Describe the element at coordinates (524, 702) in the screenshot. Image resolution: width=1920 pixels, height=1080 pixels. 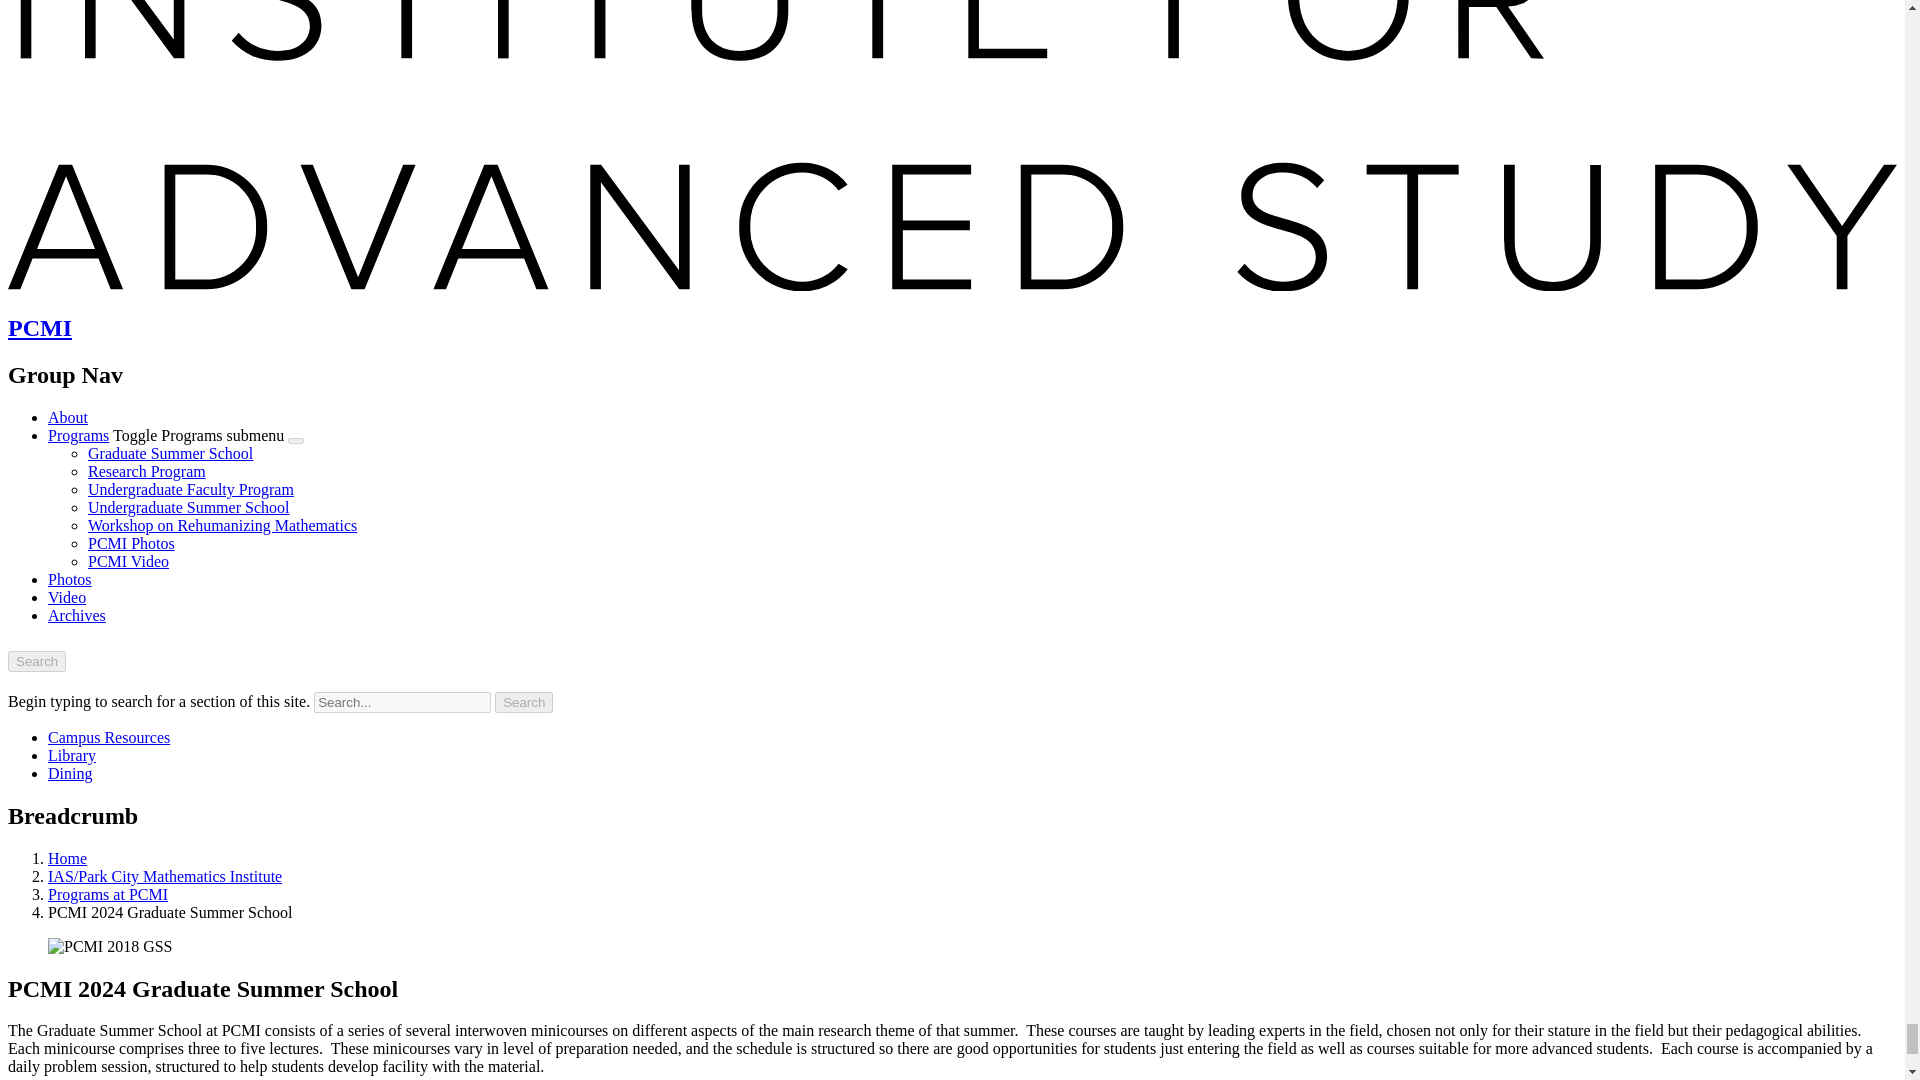
I see `Search` at that location.